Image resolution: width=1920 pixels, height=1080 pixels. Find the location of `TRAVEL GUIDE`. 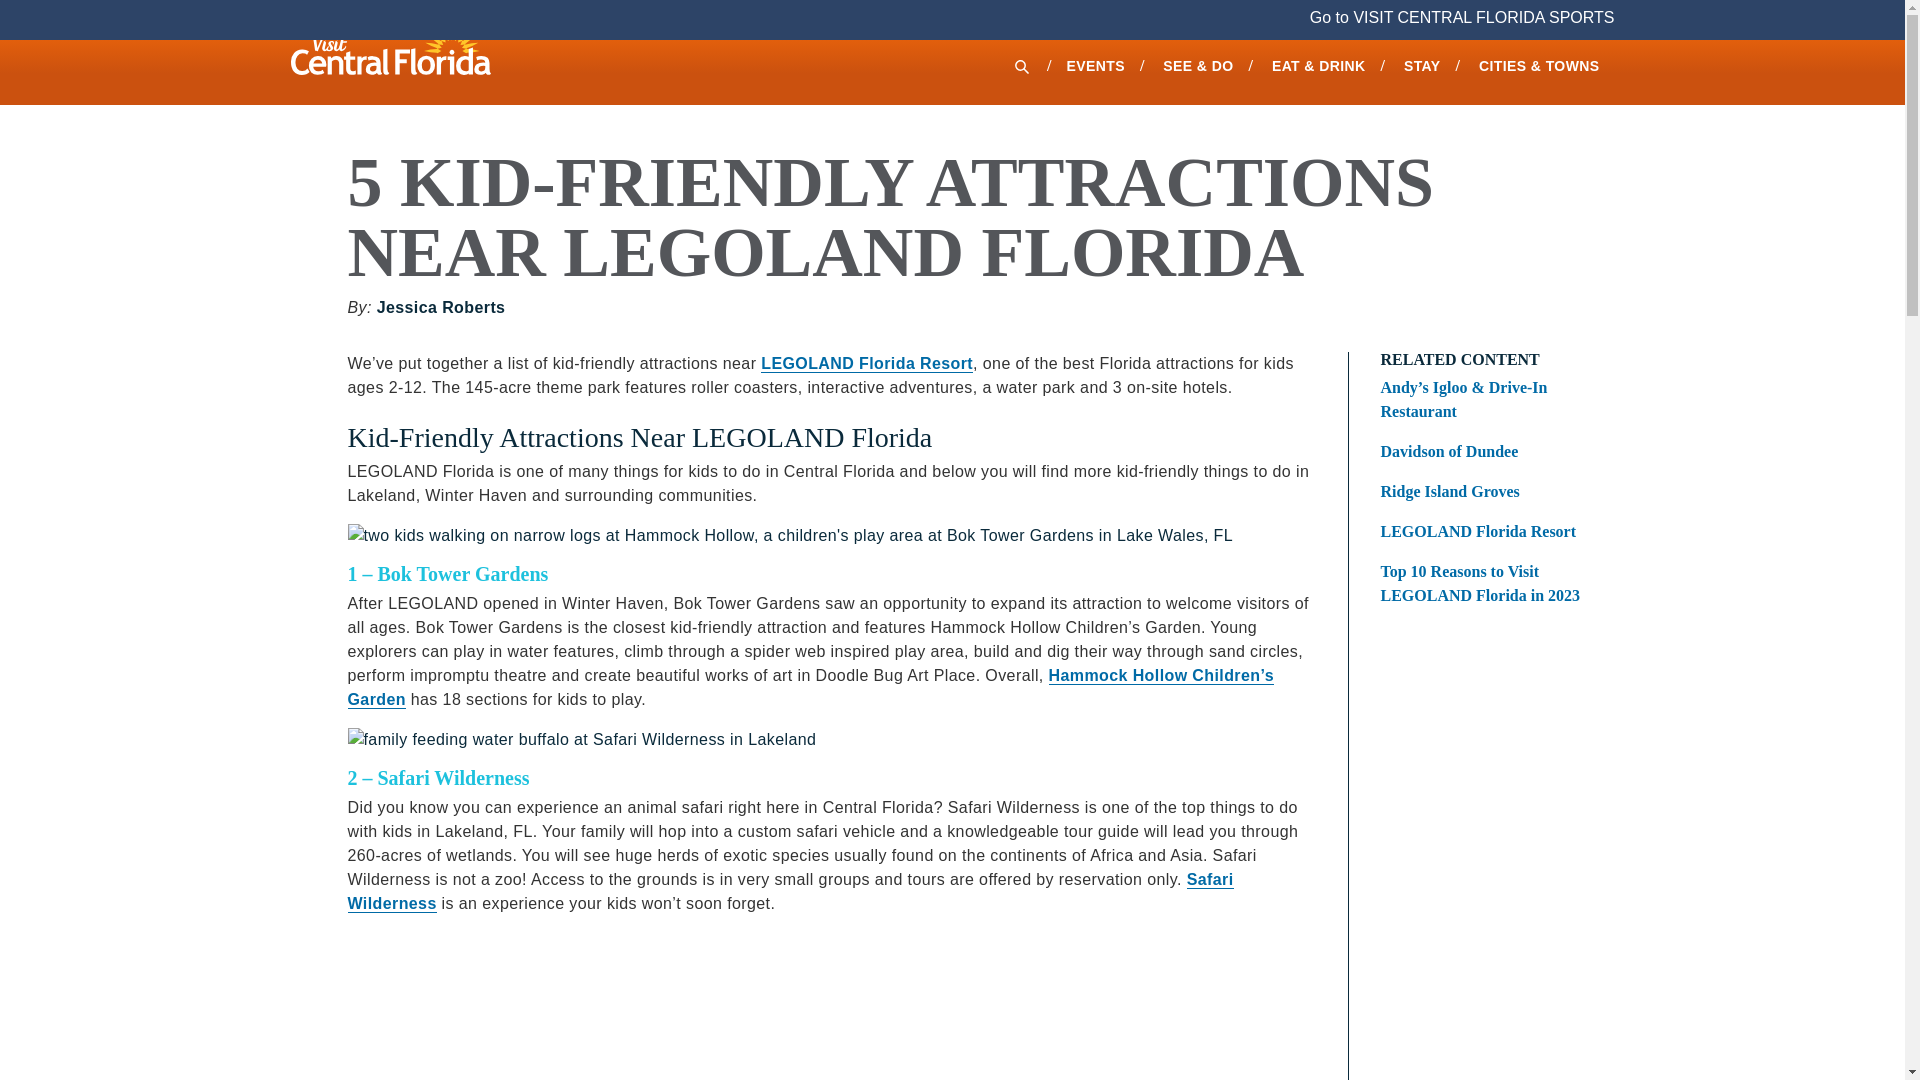

TRAVEL GUIDE is located at coordinates (1470, 30).